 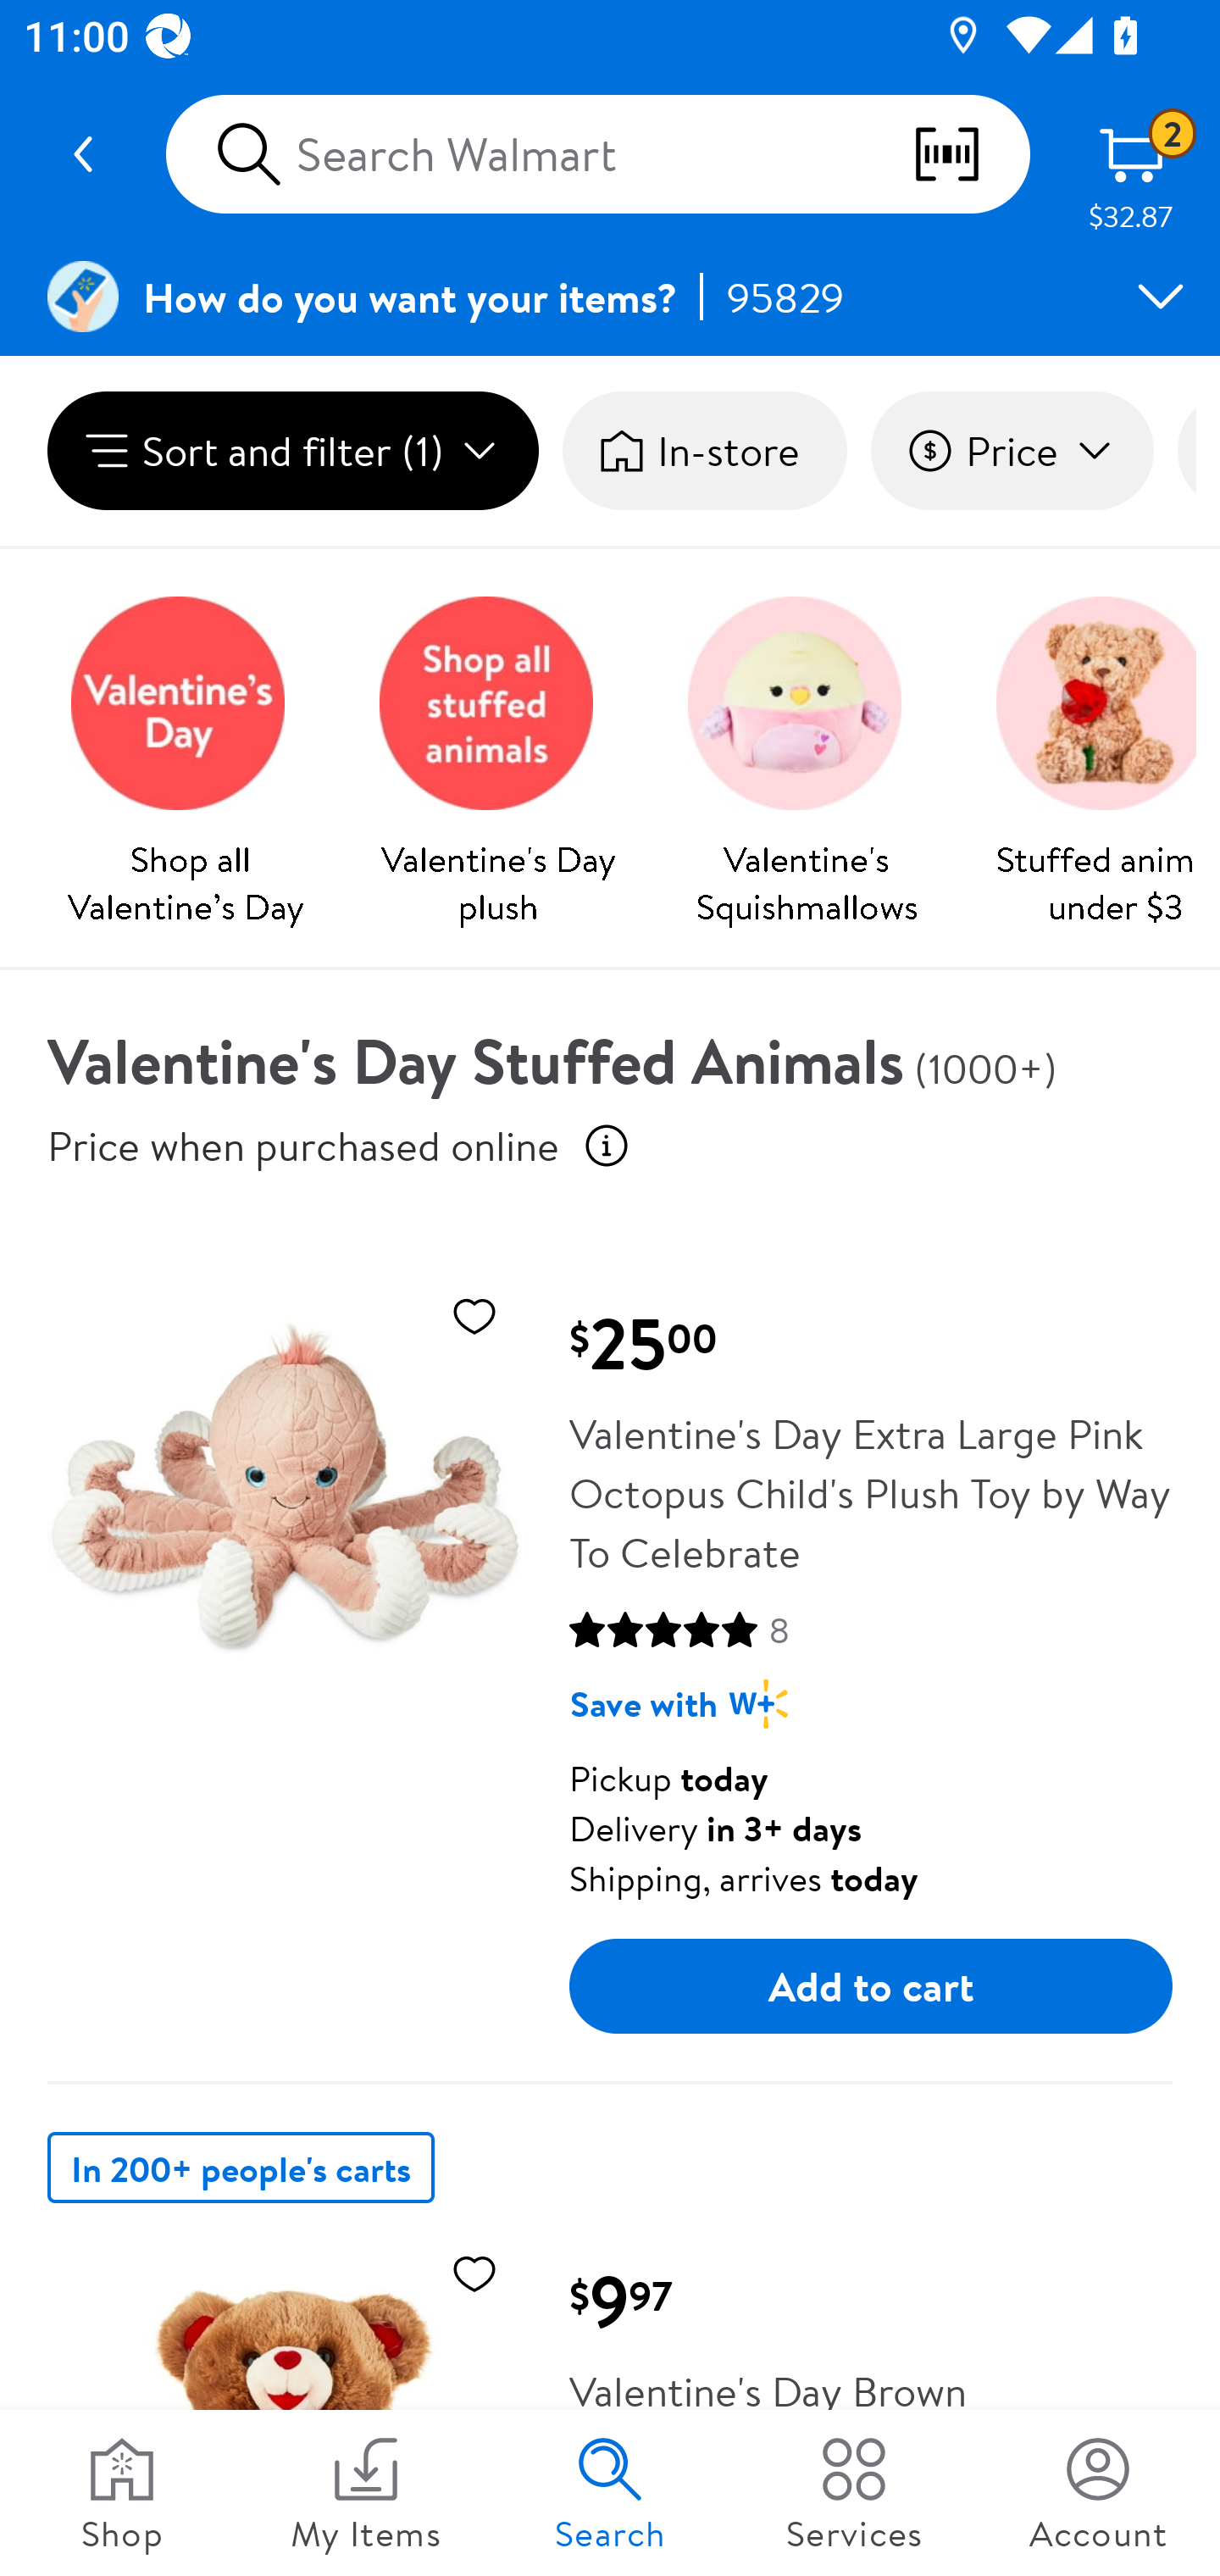 What do you see at coordinates (1098, 2493) in the screenshot?
I see `Account` at bounding box center [1098, 2493].